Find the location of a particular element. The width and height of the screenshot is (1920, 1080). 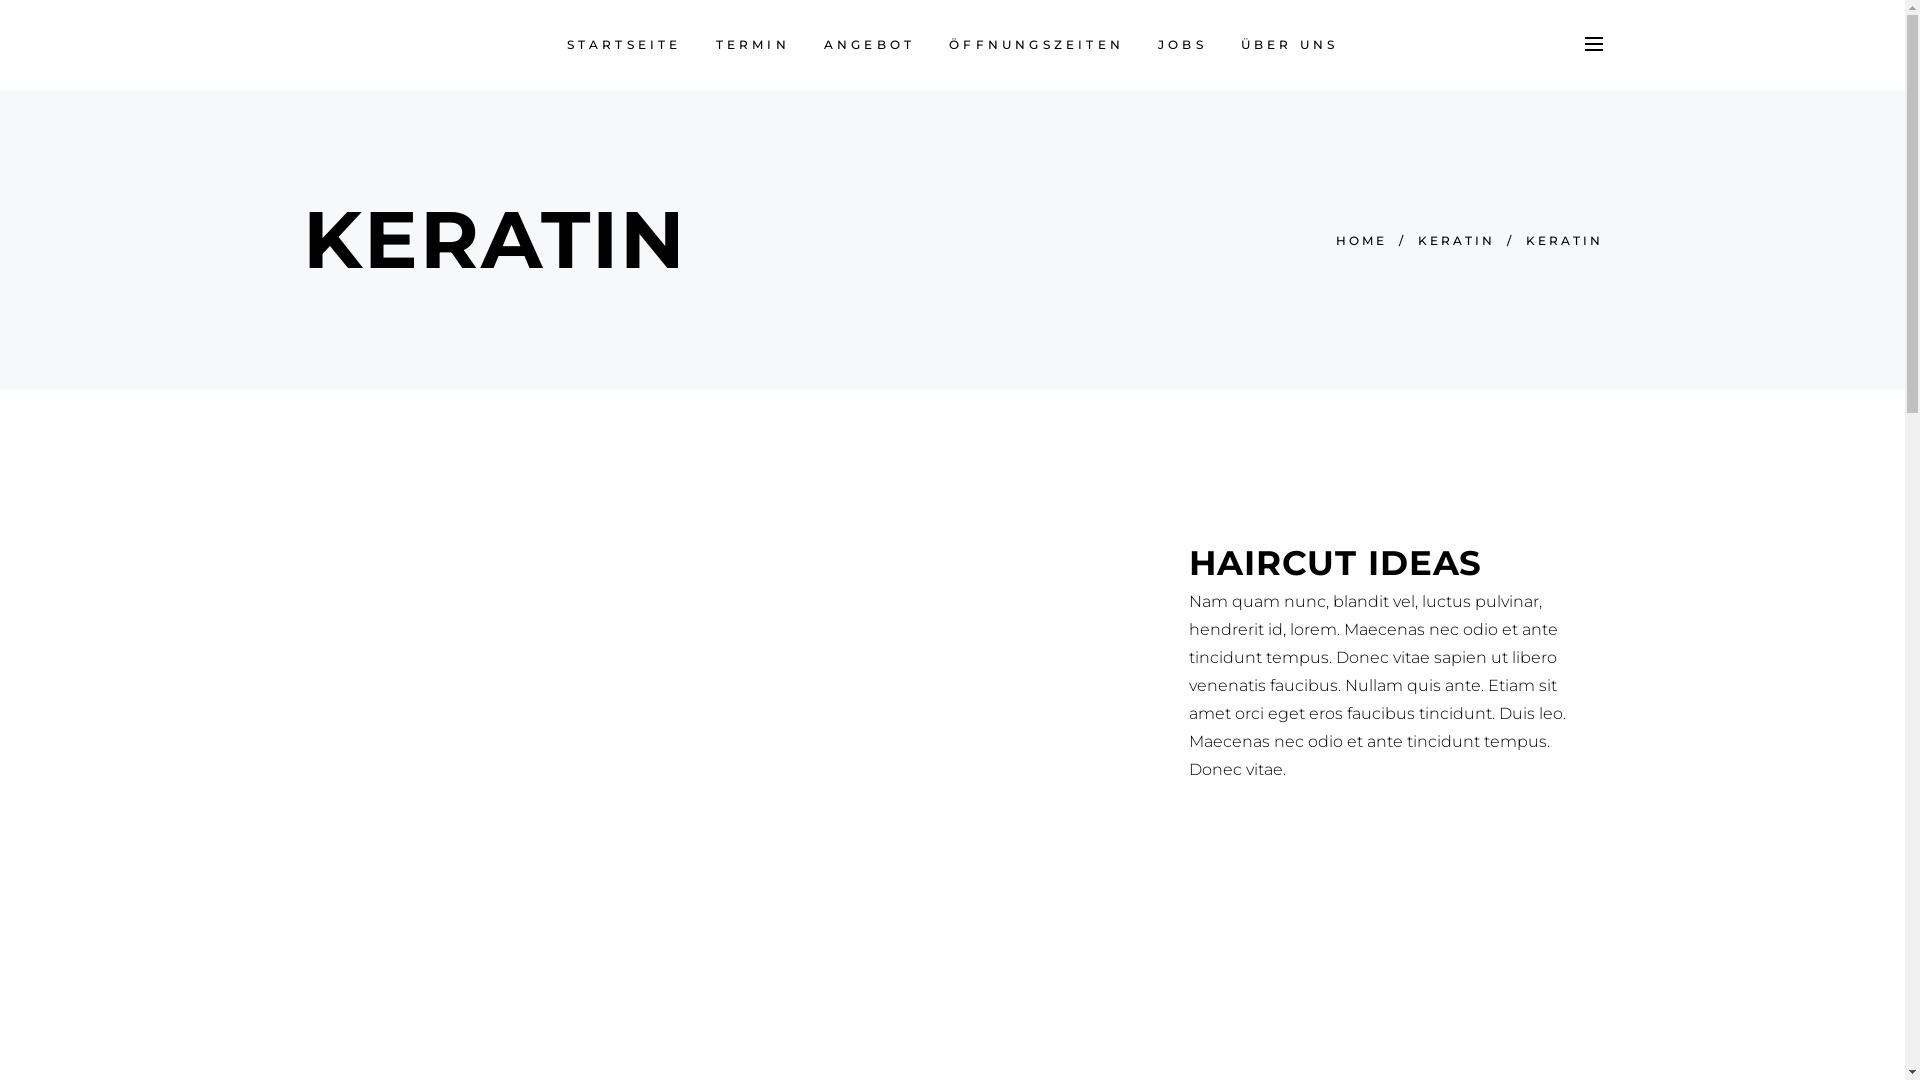

STARTSEITE is located at coordinates (624, 45).